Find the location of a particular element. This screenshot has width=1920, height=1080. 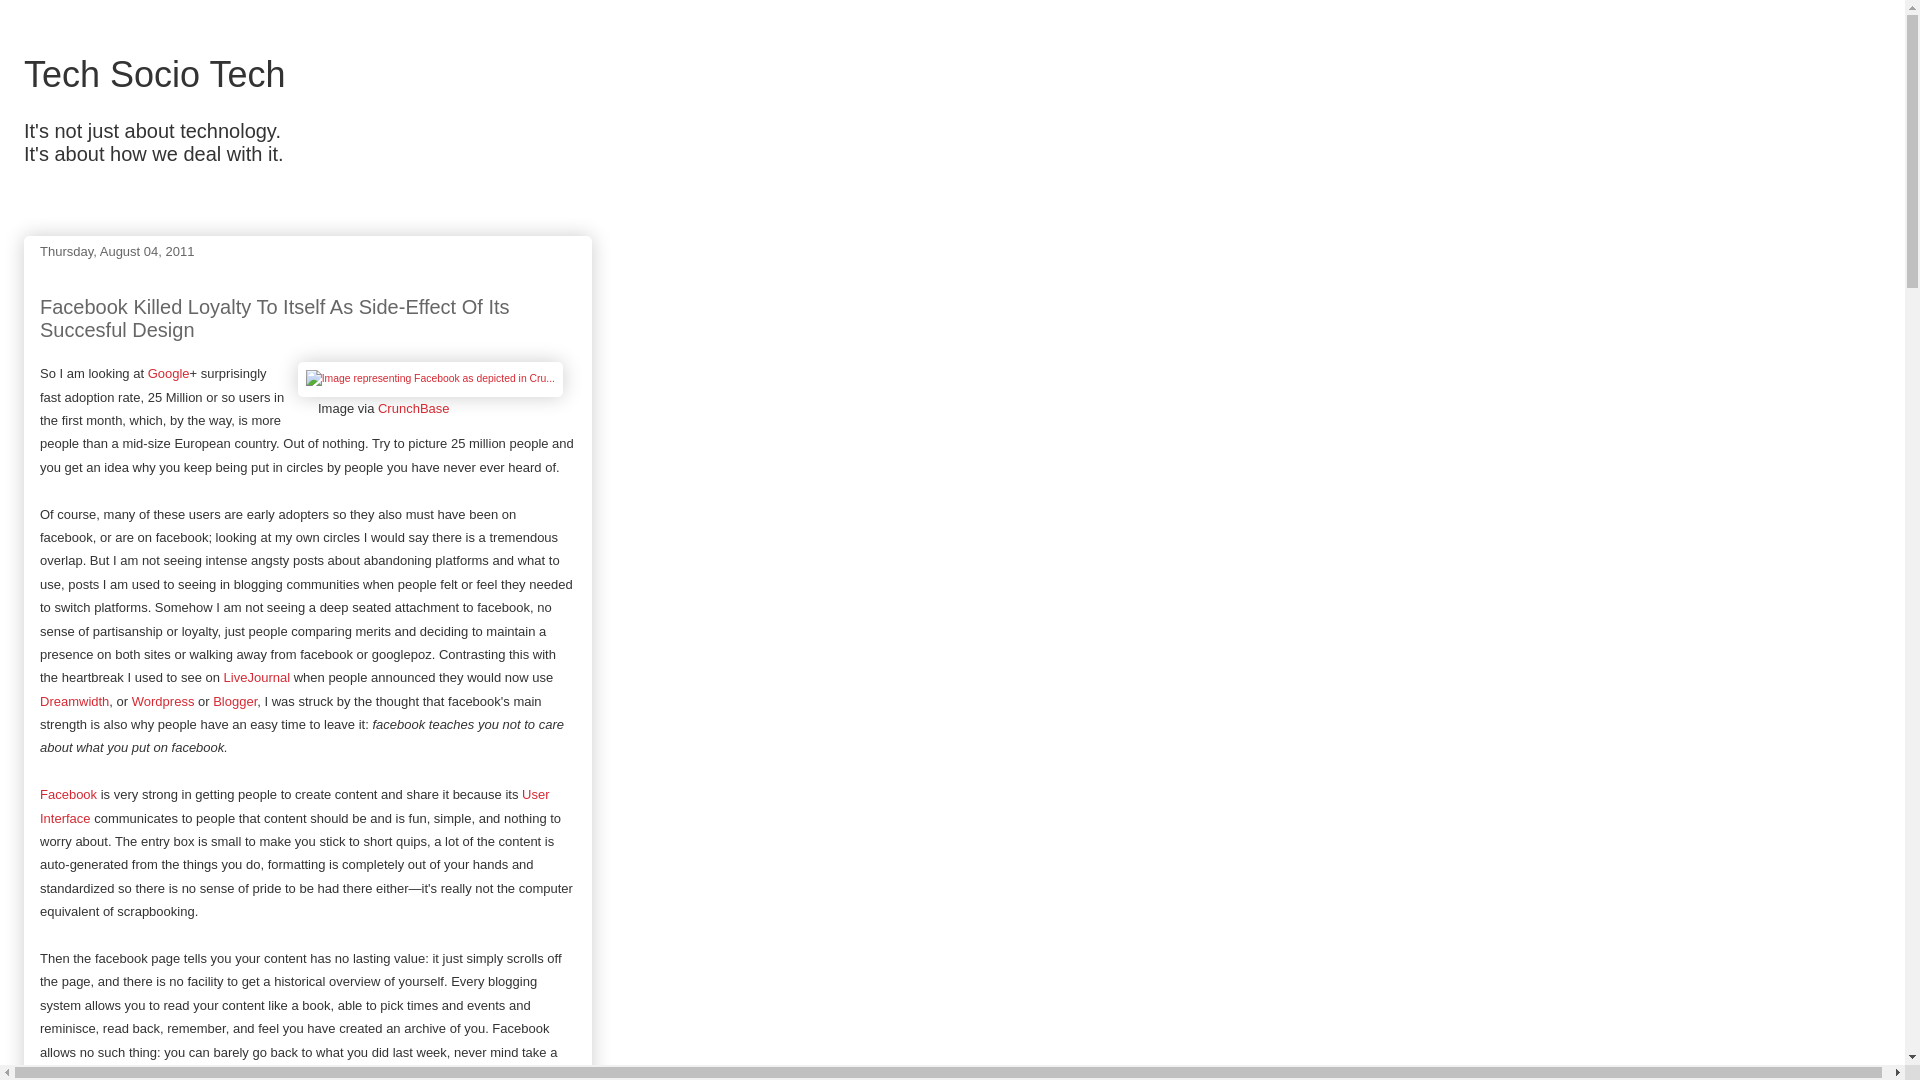

Dreamwidth is located at coordinates (74, 701).